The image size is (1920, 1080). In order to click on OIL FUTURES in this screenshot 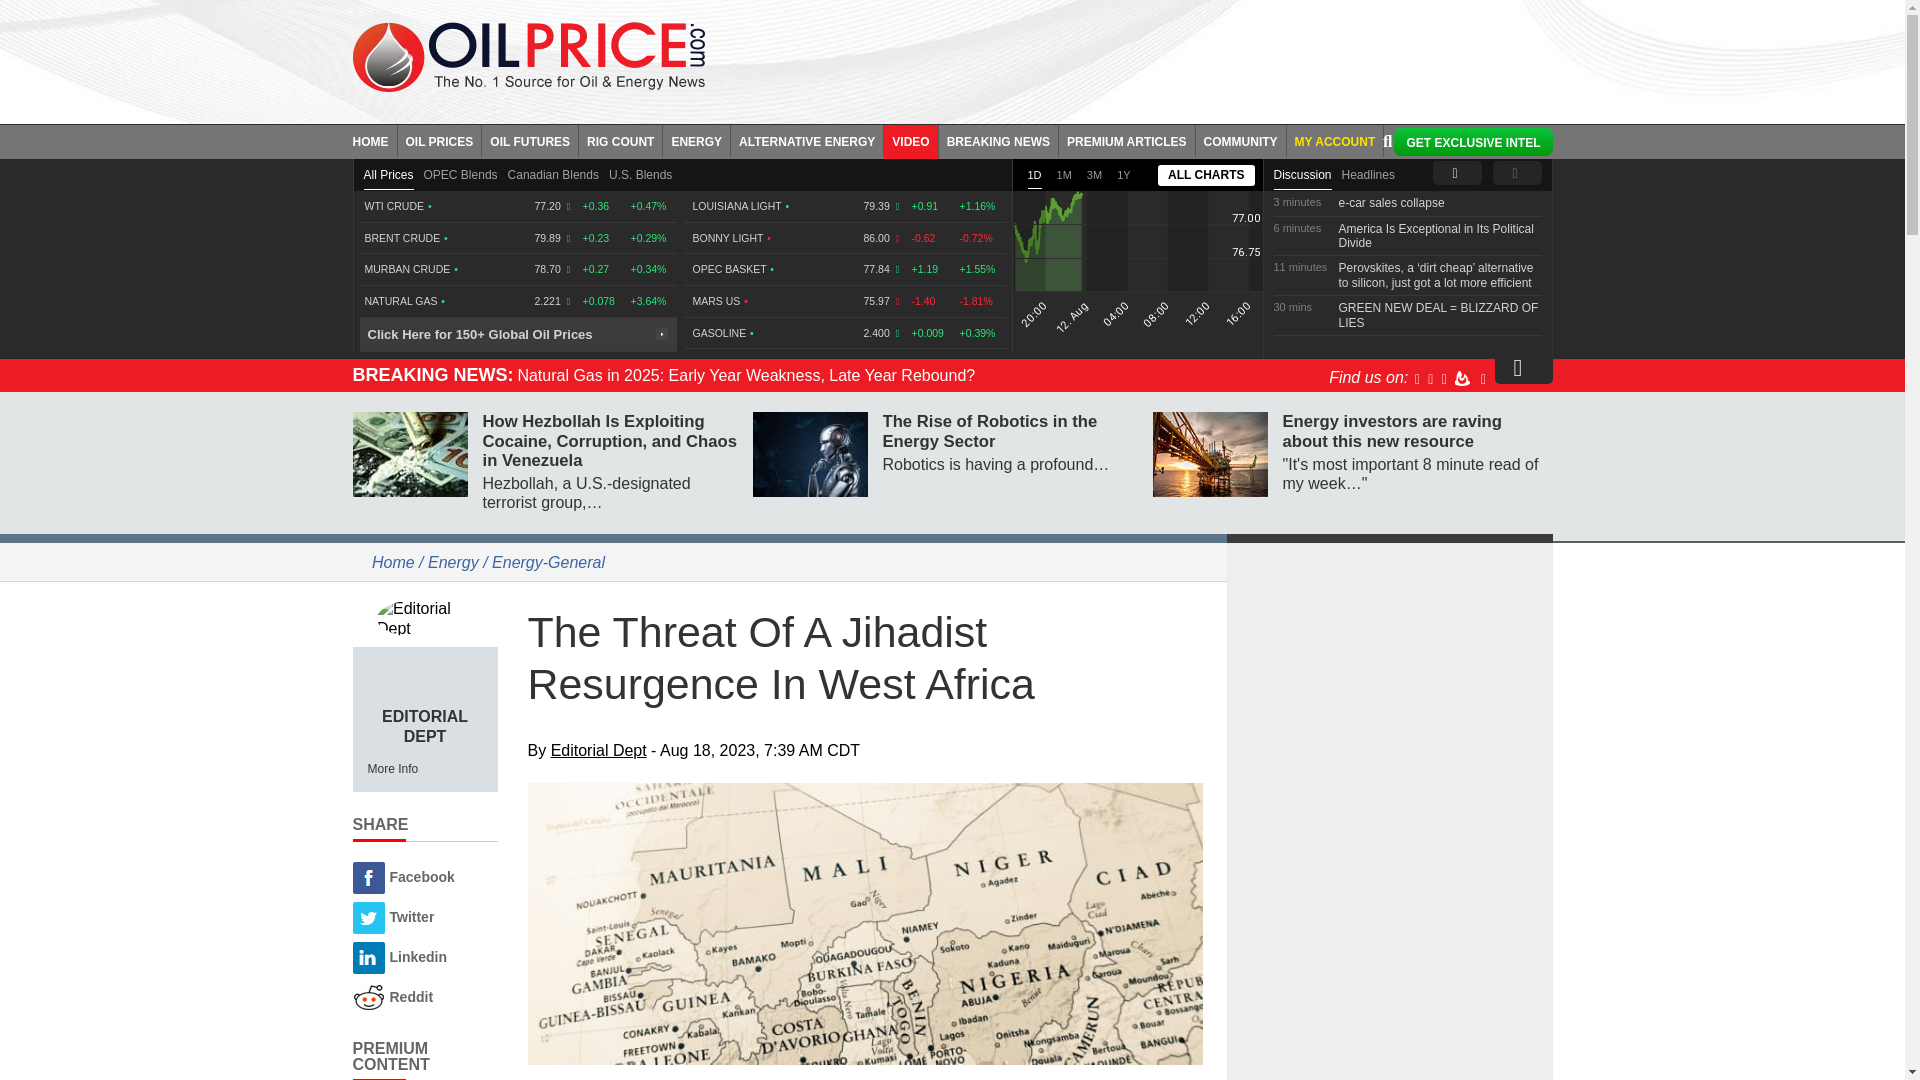, I will do `click(530, 140)`.